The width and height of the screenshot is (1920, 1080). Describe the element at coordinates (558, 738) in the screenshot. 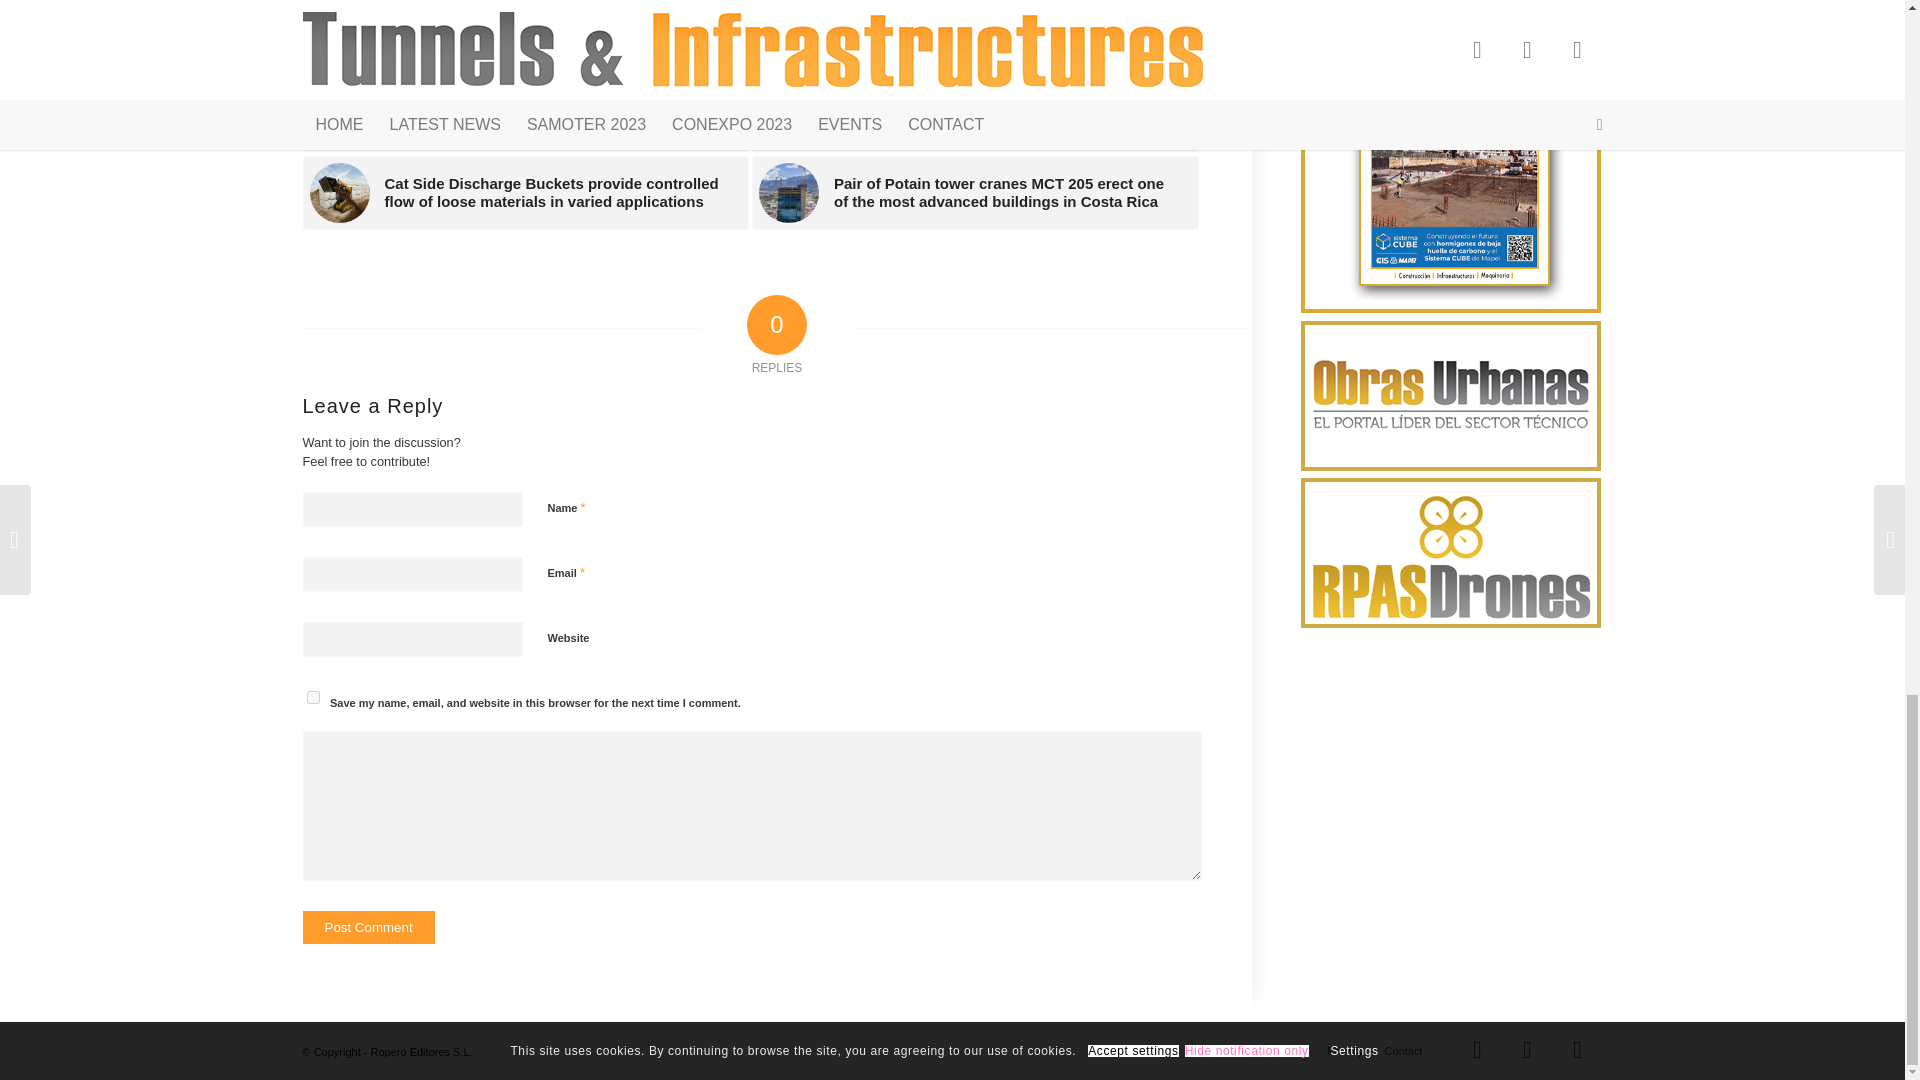

I see `1` at that location.